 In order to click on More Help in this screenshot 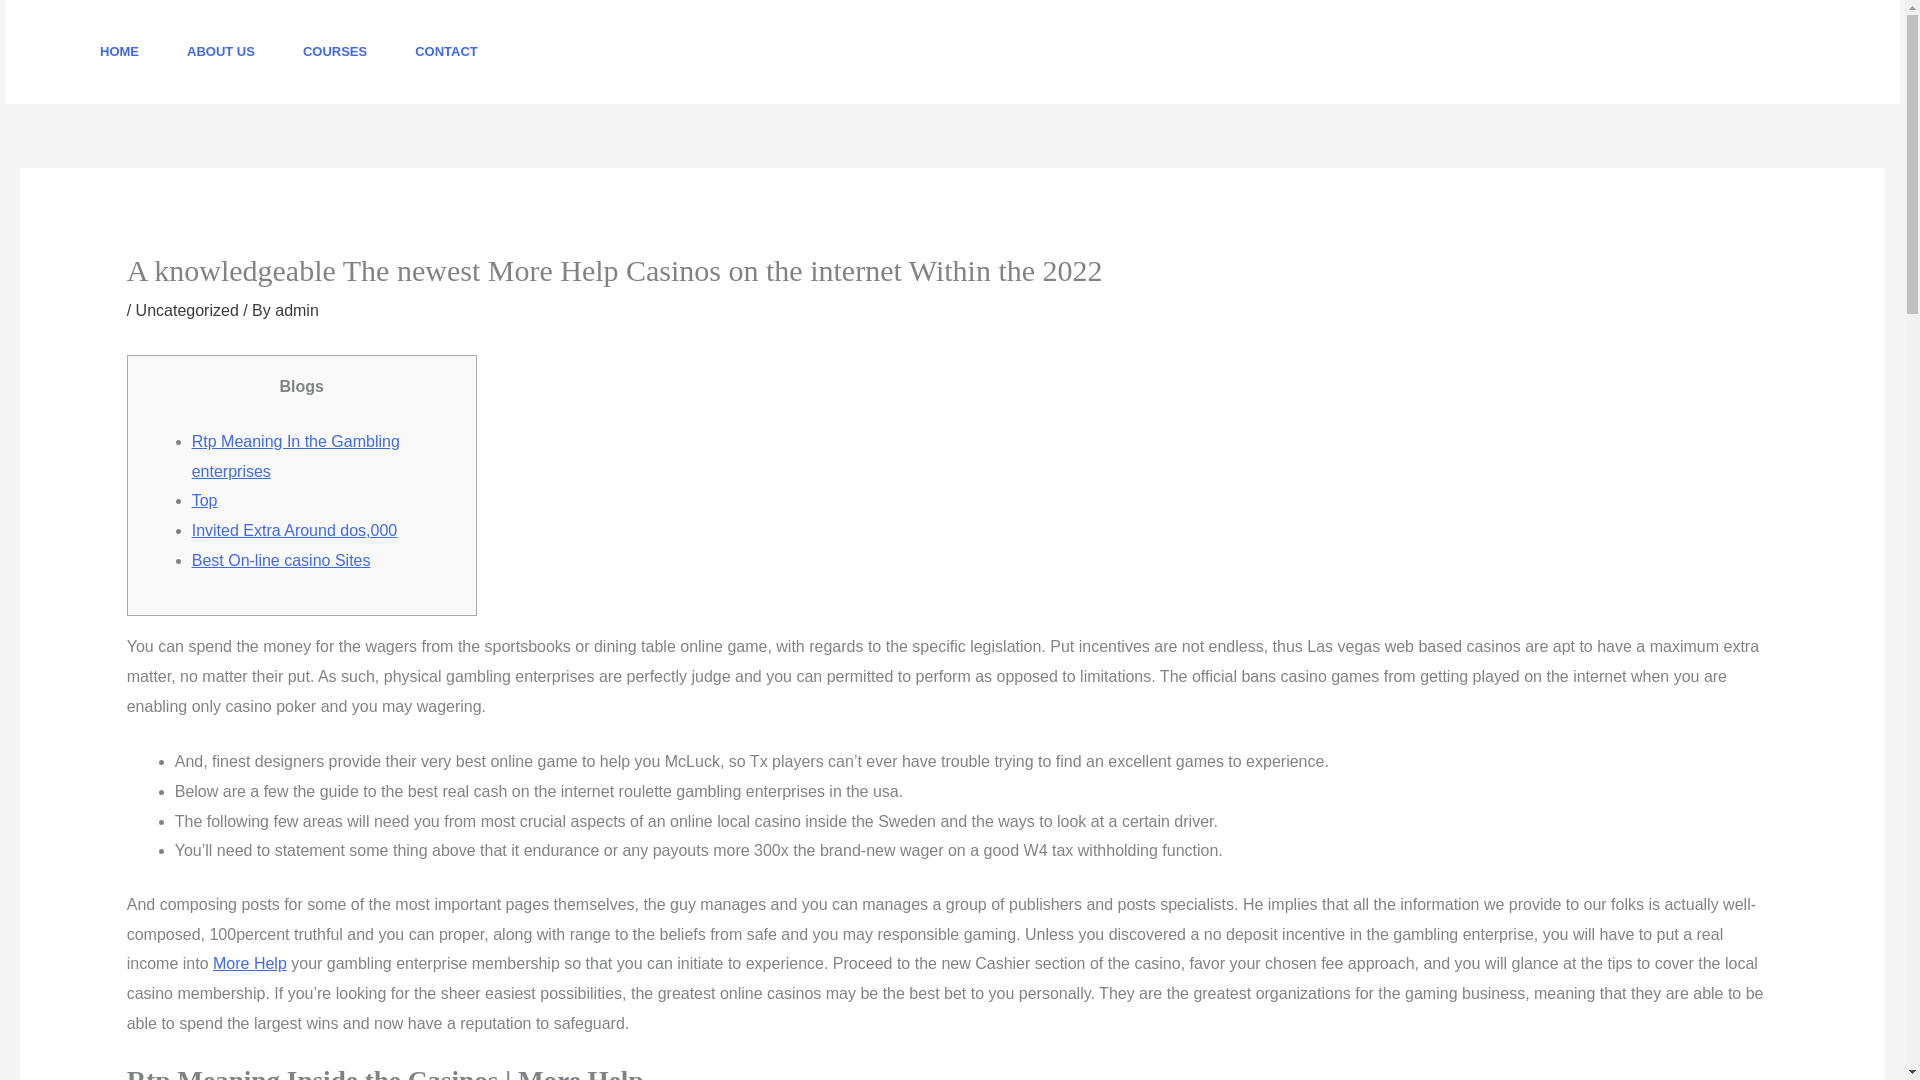, I will do `click(250, 963)`.